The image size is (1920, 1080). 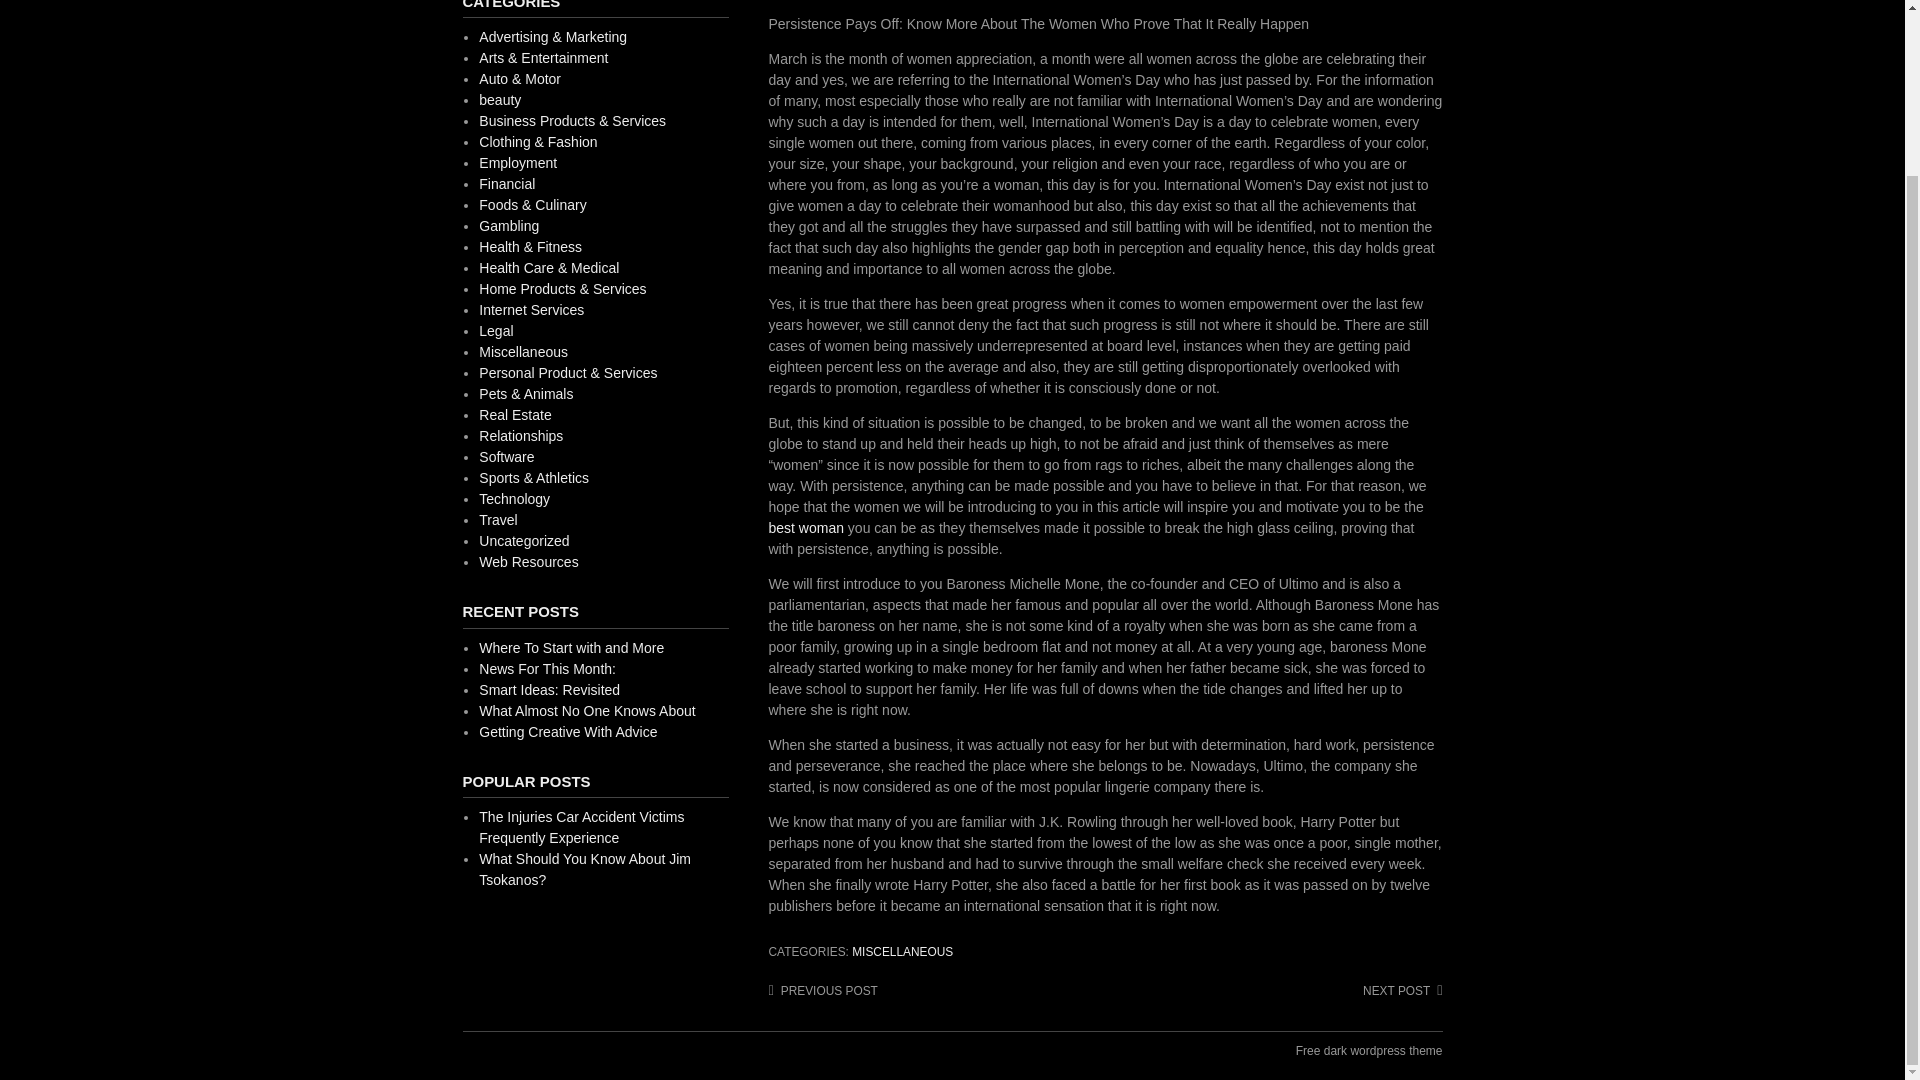 What do you see at coordinates (523, 540) in the screenshot?
I see `Uncategorized` at bounding box center [523, 540].